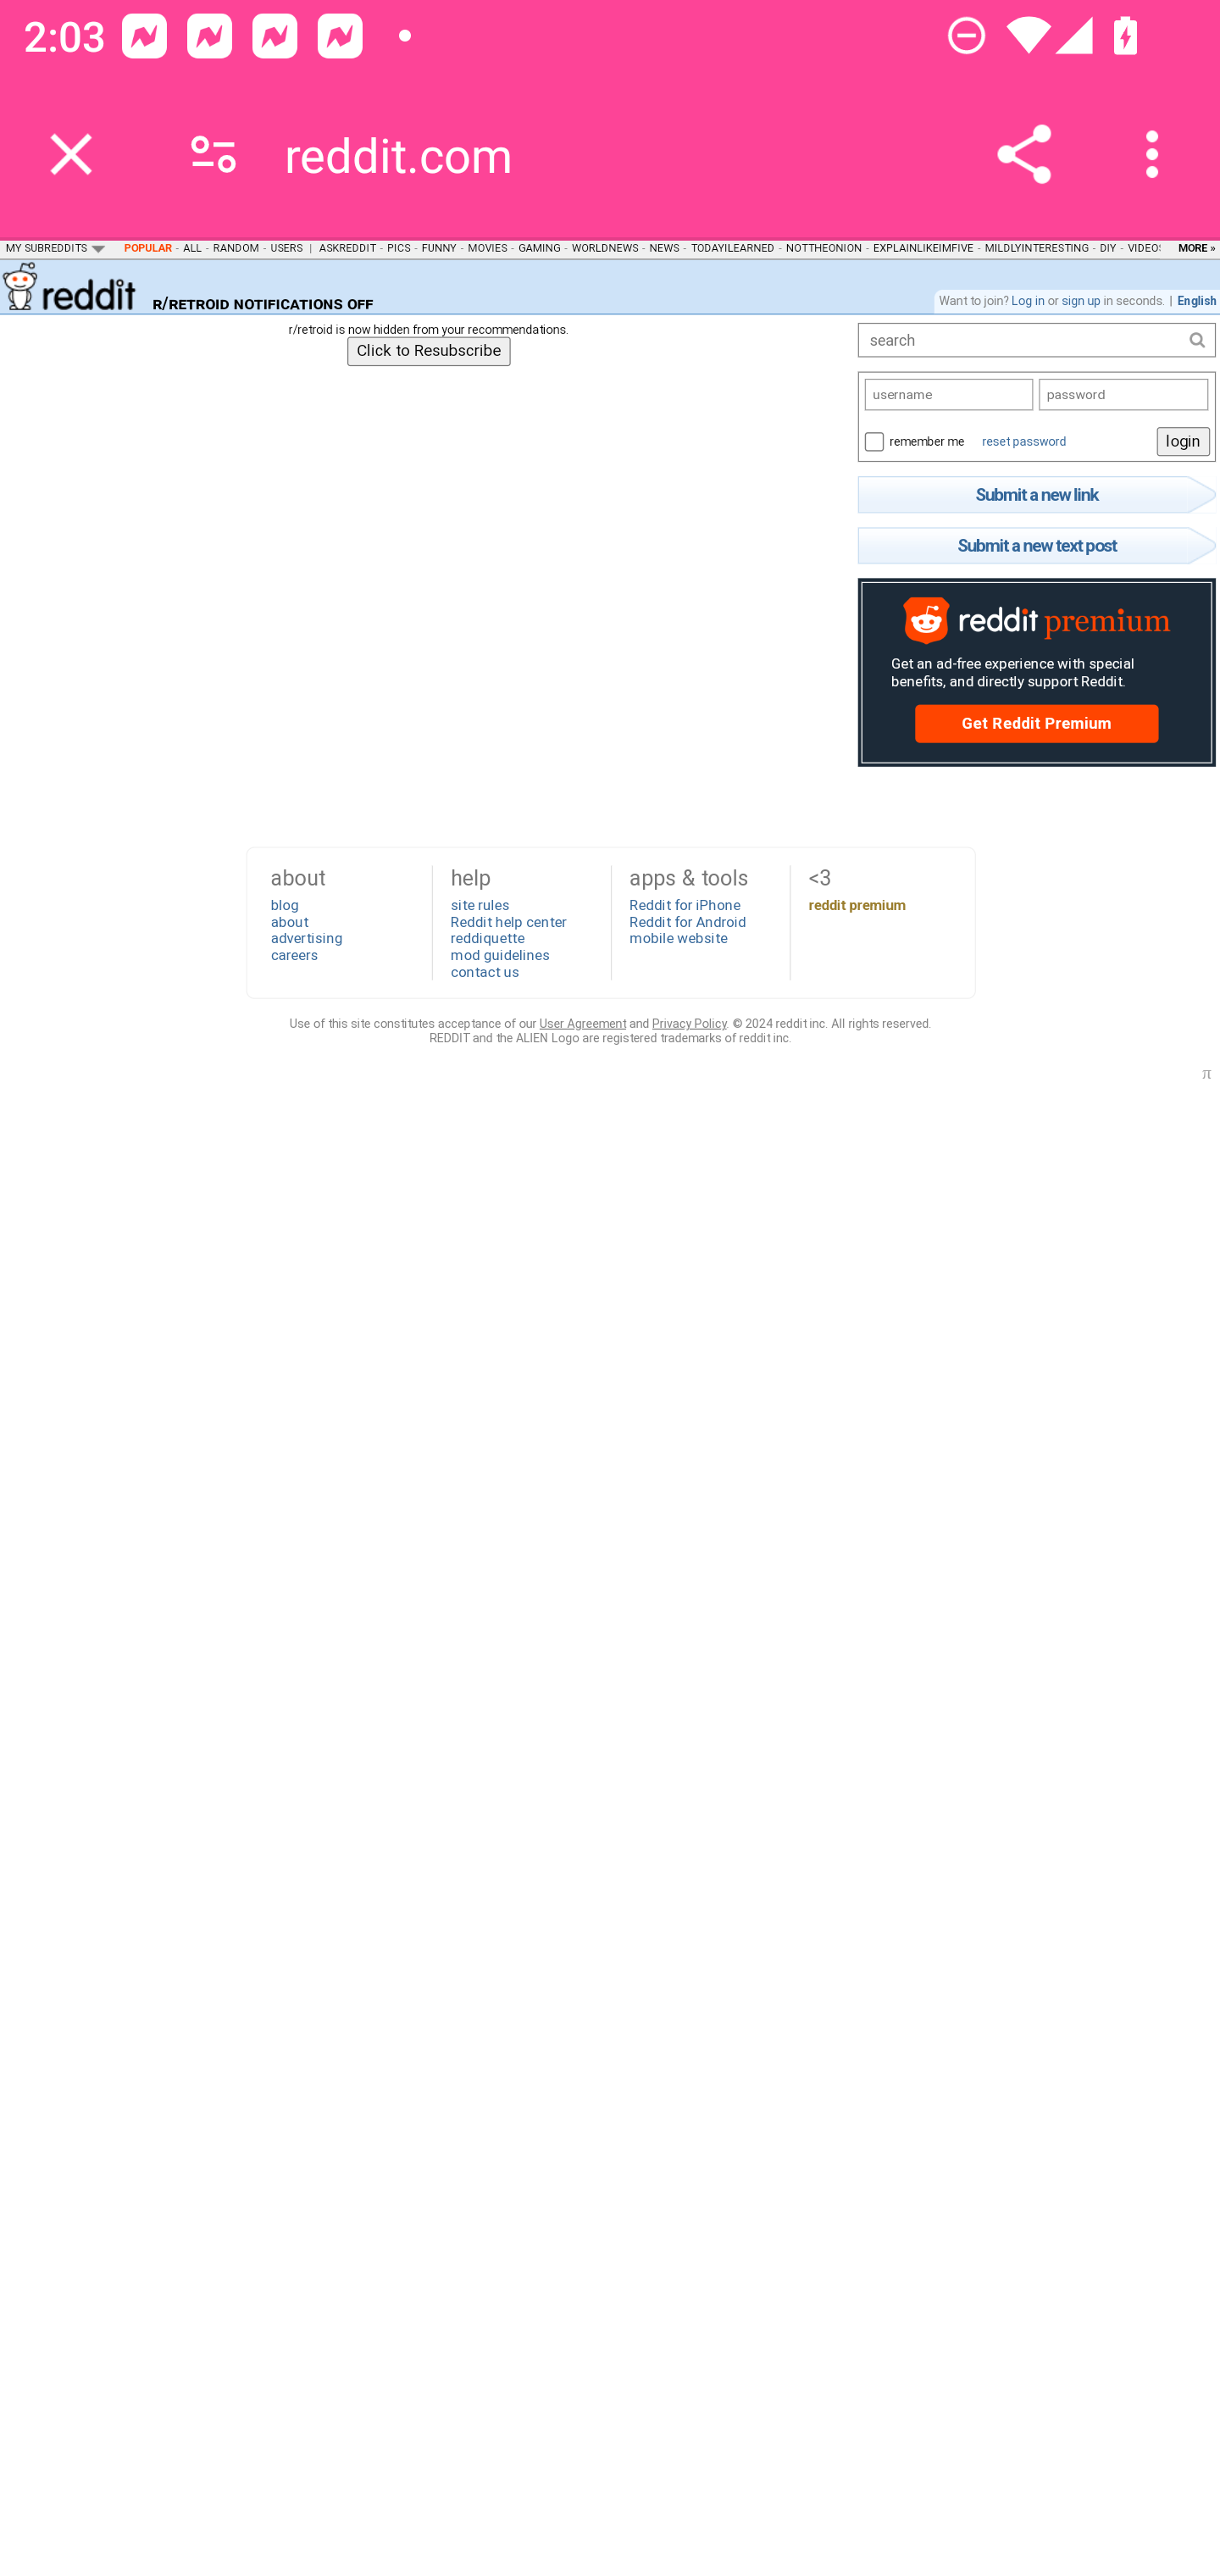 This screenshot has height=2576, width=1220. Describe the element at coordinates (1027, 301) in the screenshot. I see `Log in` at that location.